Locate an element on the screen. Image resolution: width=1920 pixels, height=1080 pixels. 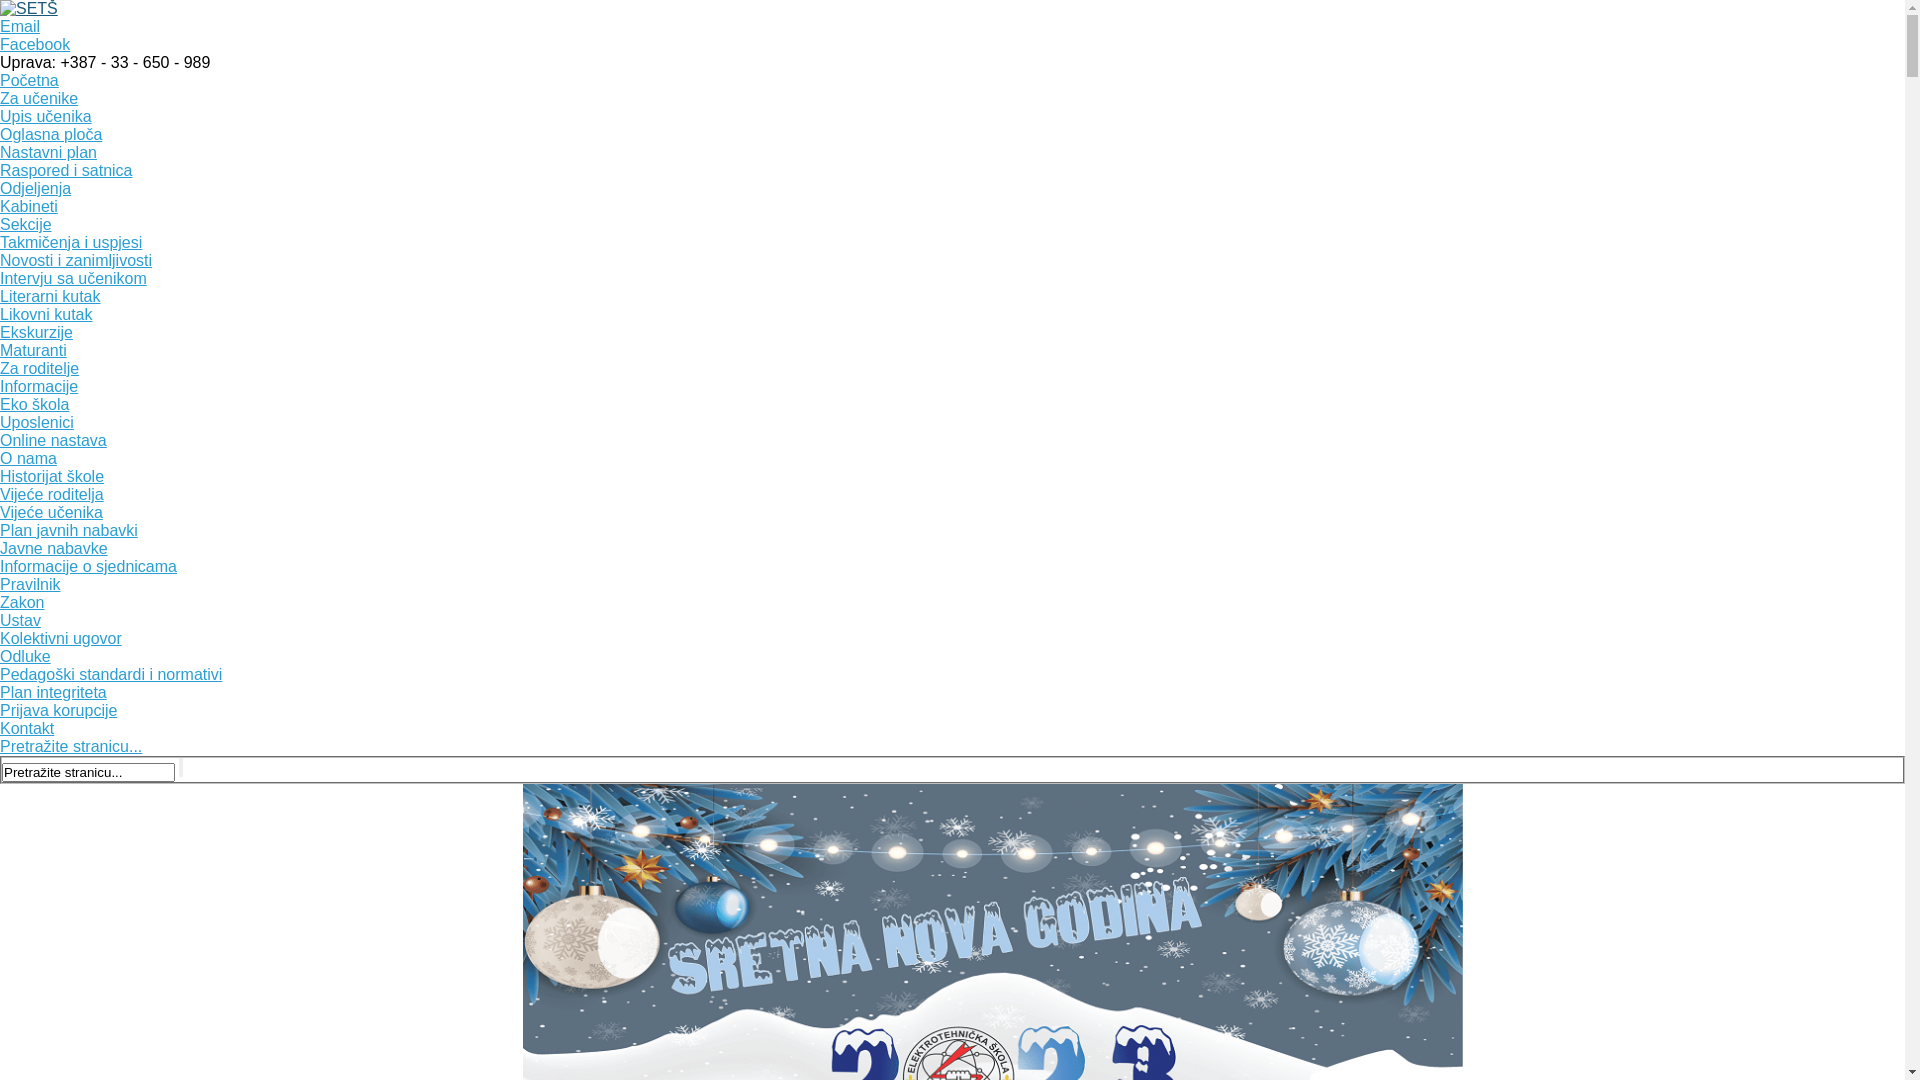
Zakon is located at coordinates (22, 602).